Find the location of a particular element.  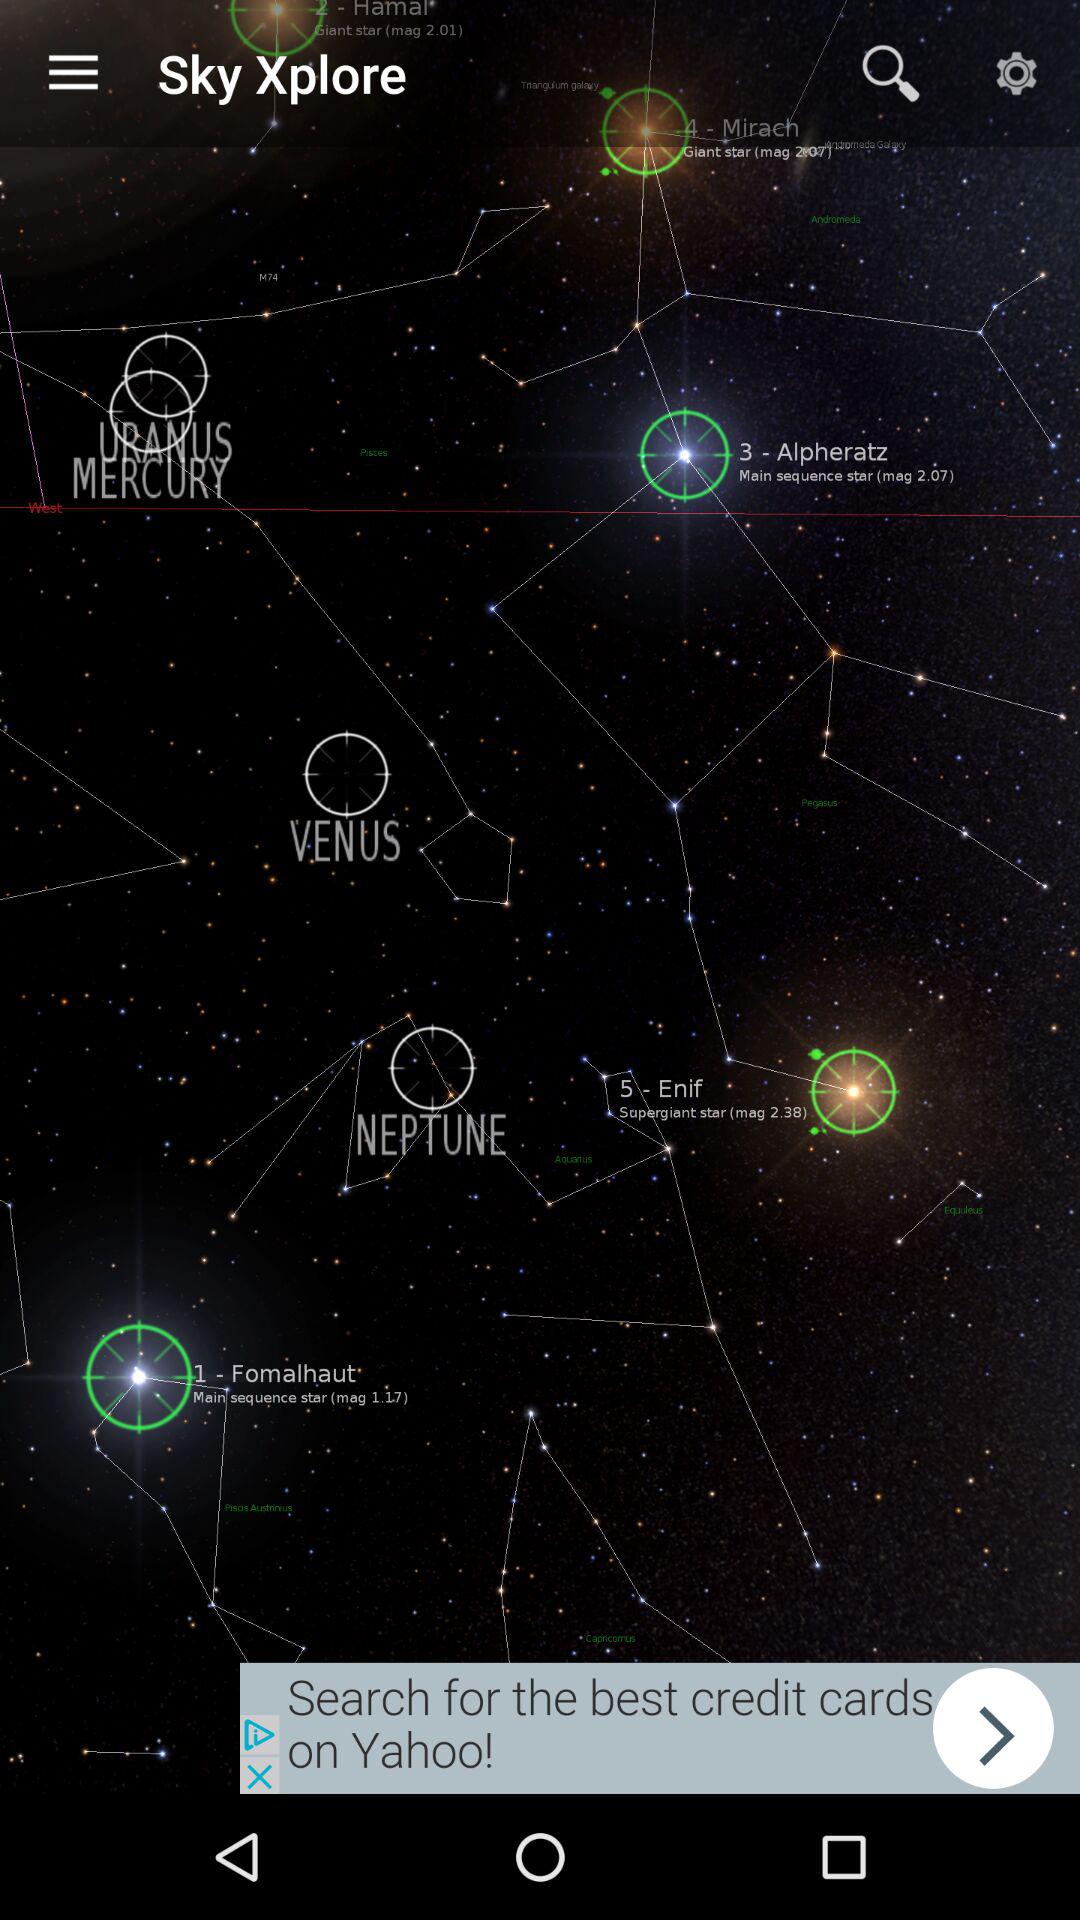

see advertisement is located at coordinates (660, 1728).